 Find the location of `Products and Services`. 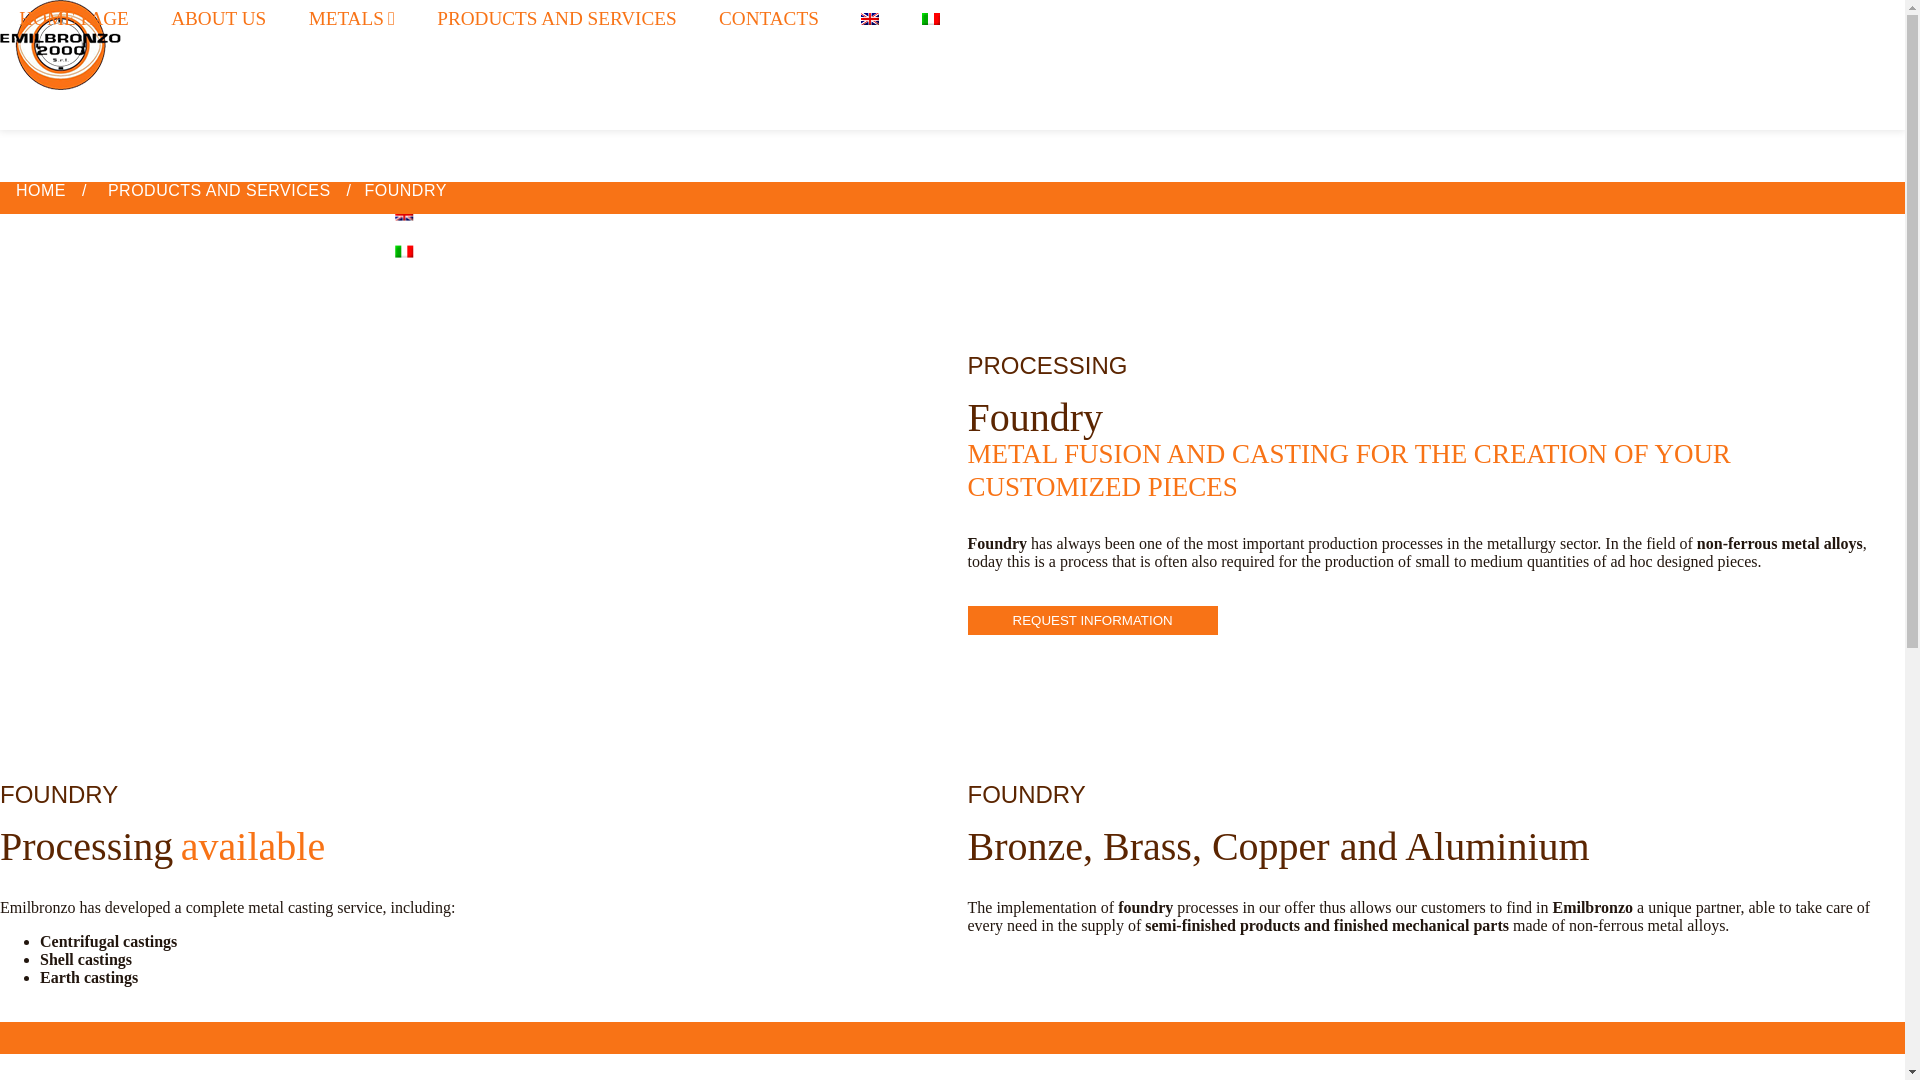

Products and Services is located at coordinates (480, 139).